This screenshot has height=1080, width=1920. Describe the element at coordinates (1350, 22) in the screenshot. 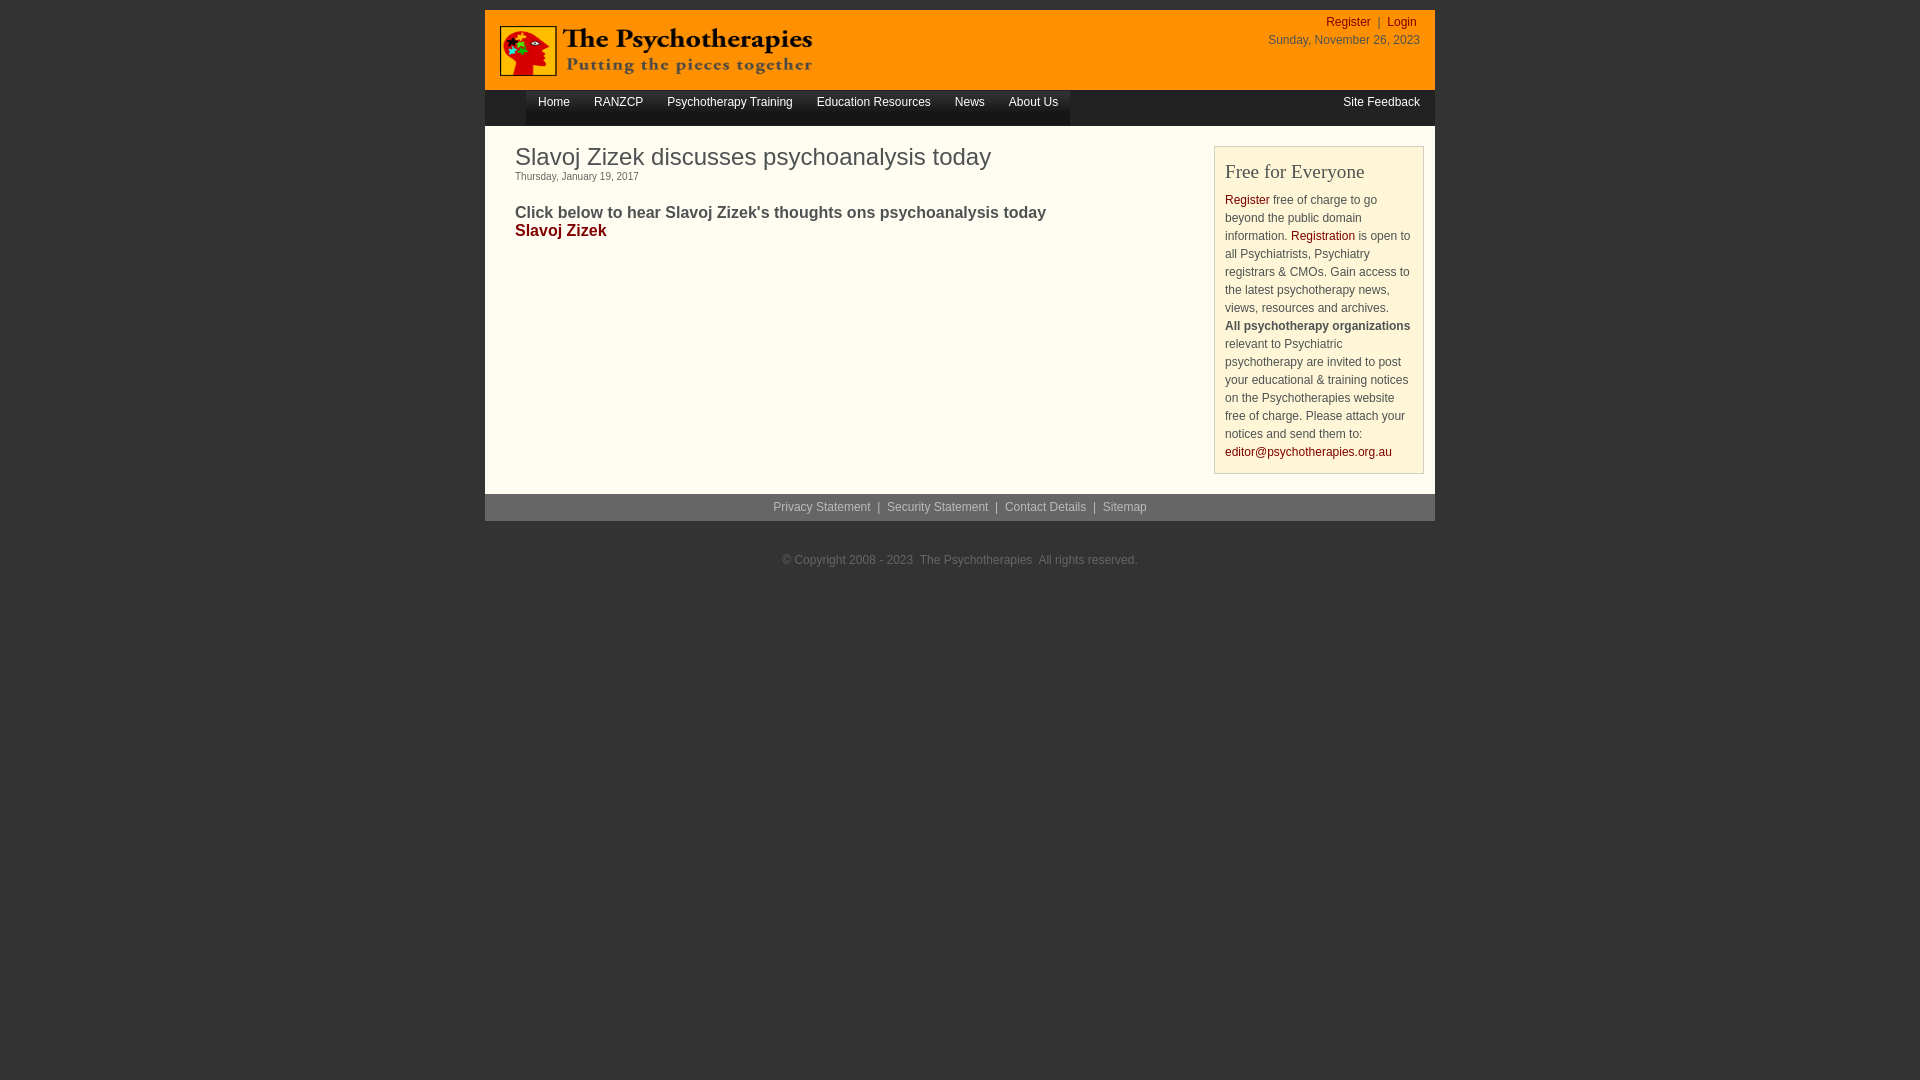

I see `Register` at that location.